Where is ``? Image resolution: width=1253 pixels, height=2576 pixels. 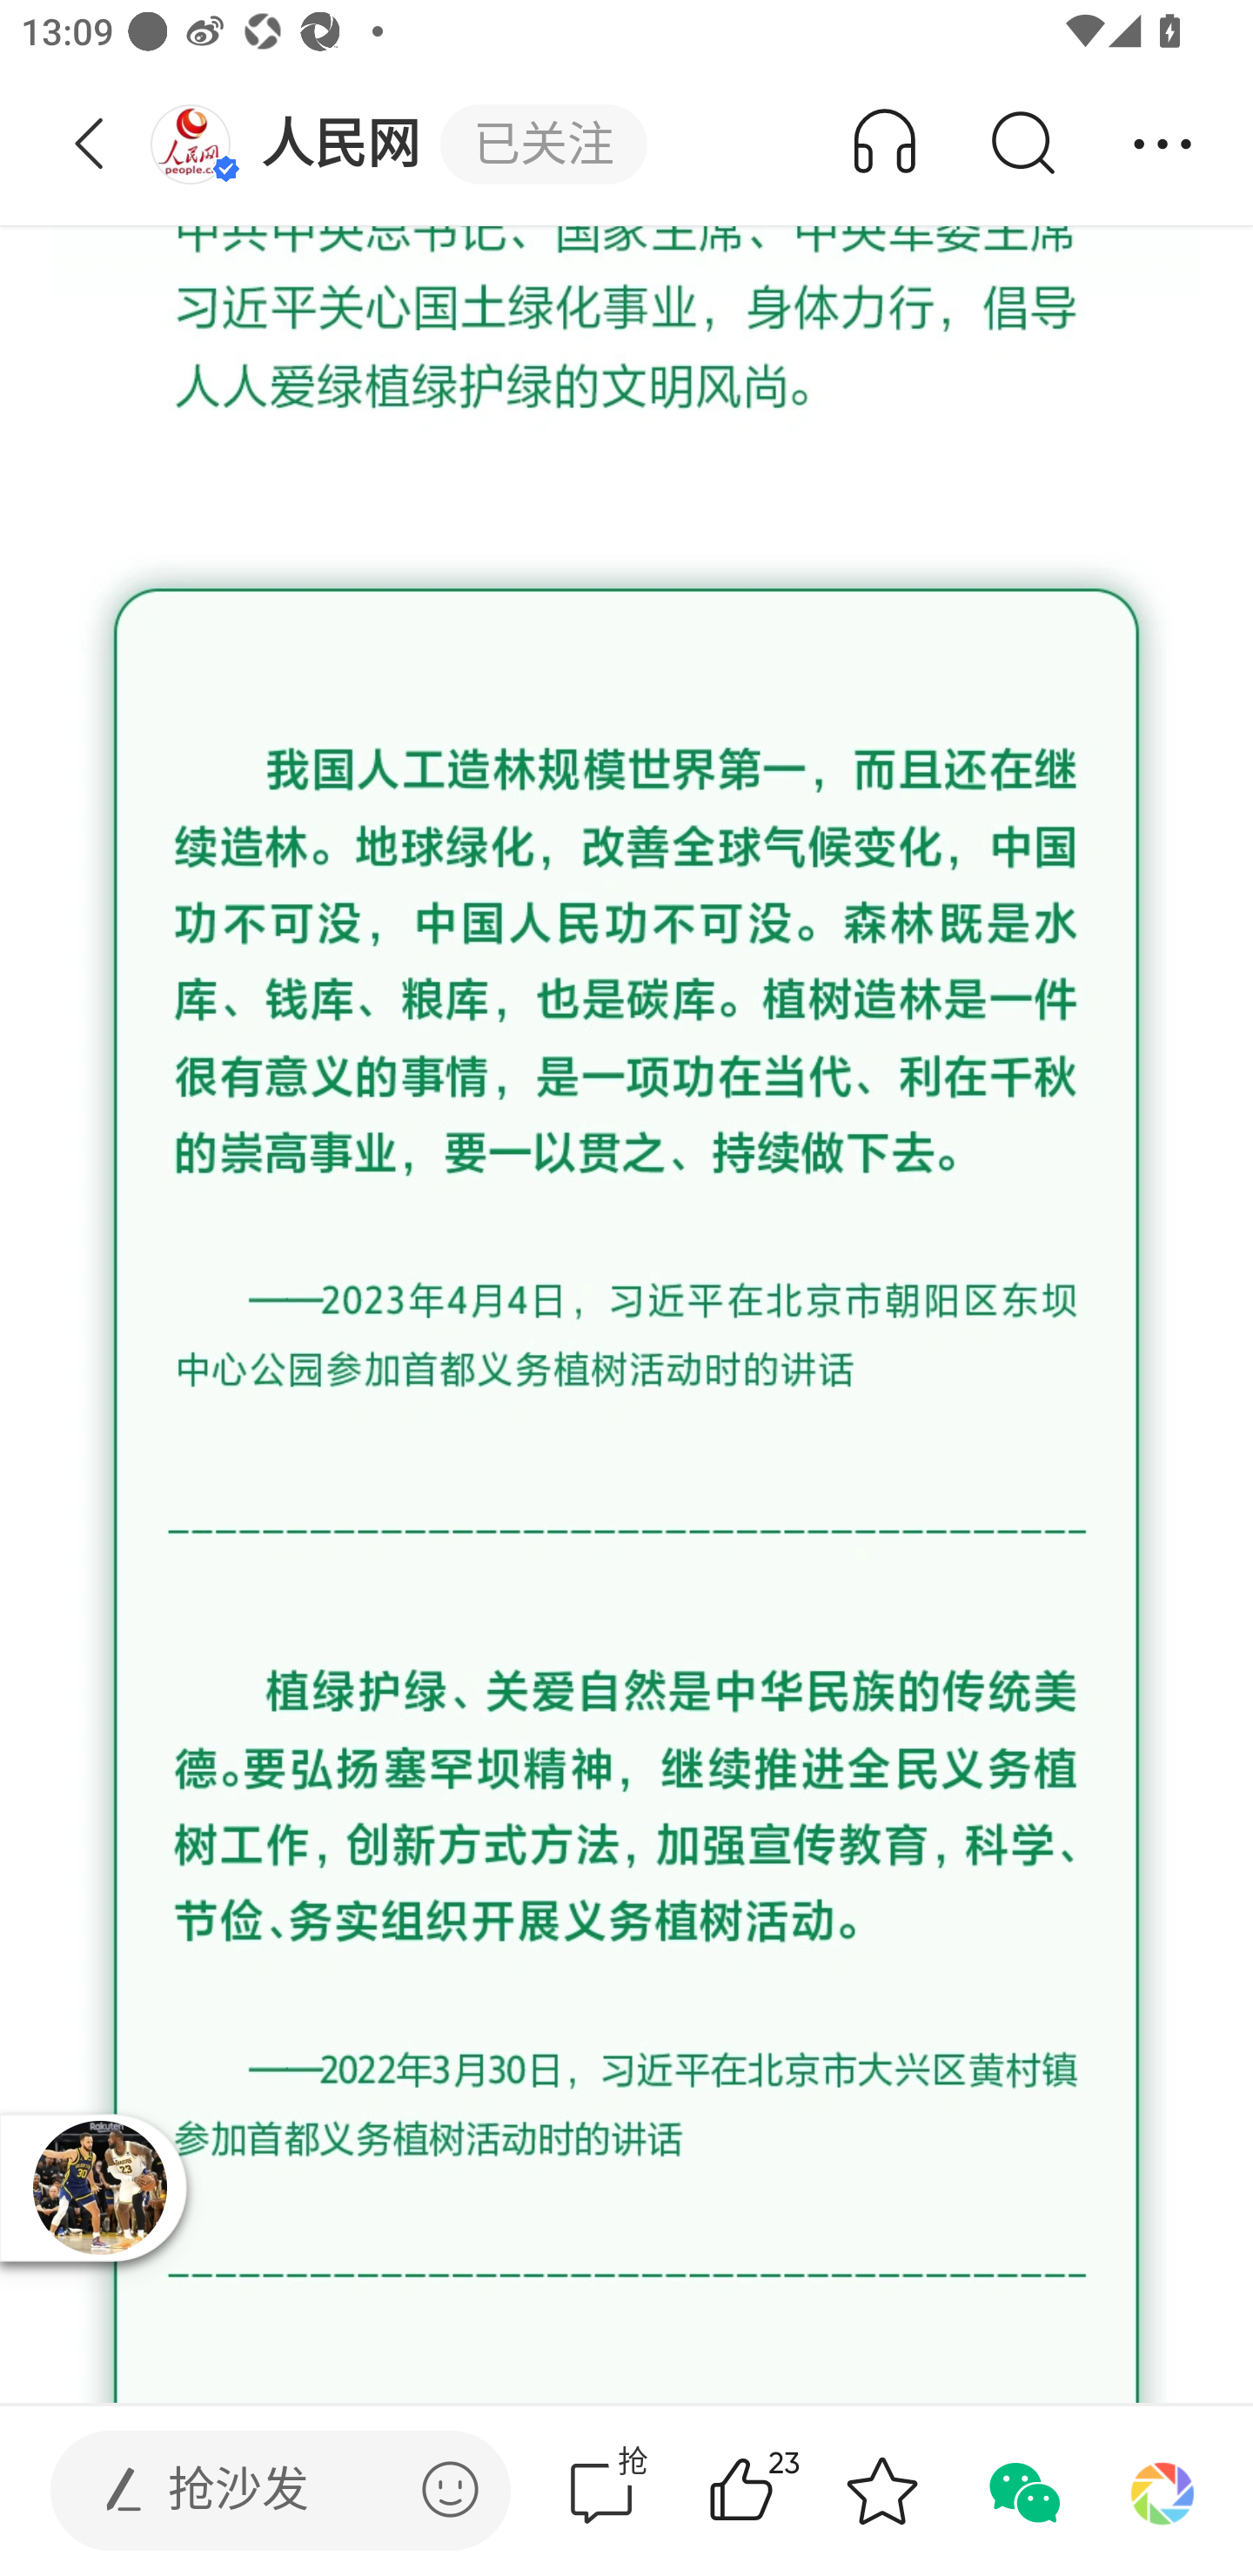  is located at coordinates (450, 2489).